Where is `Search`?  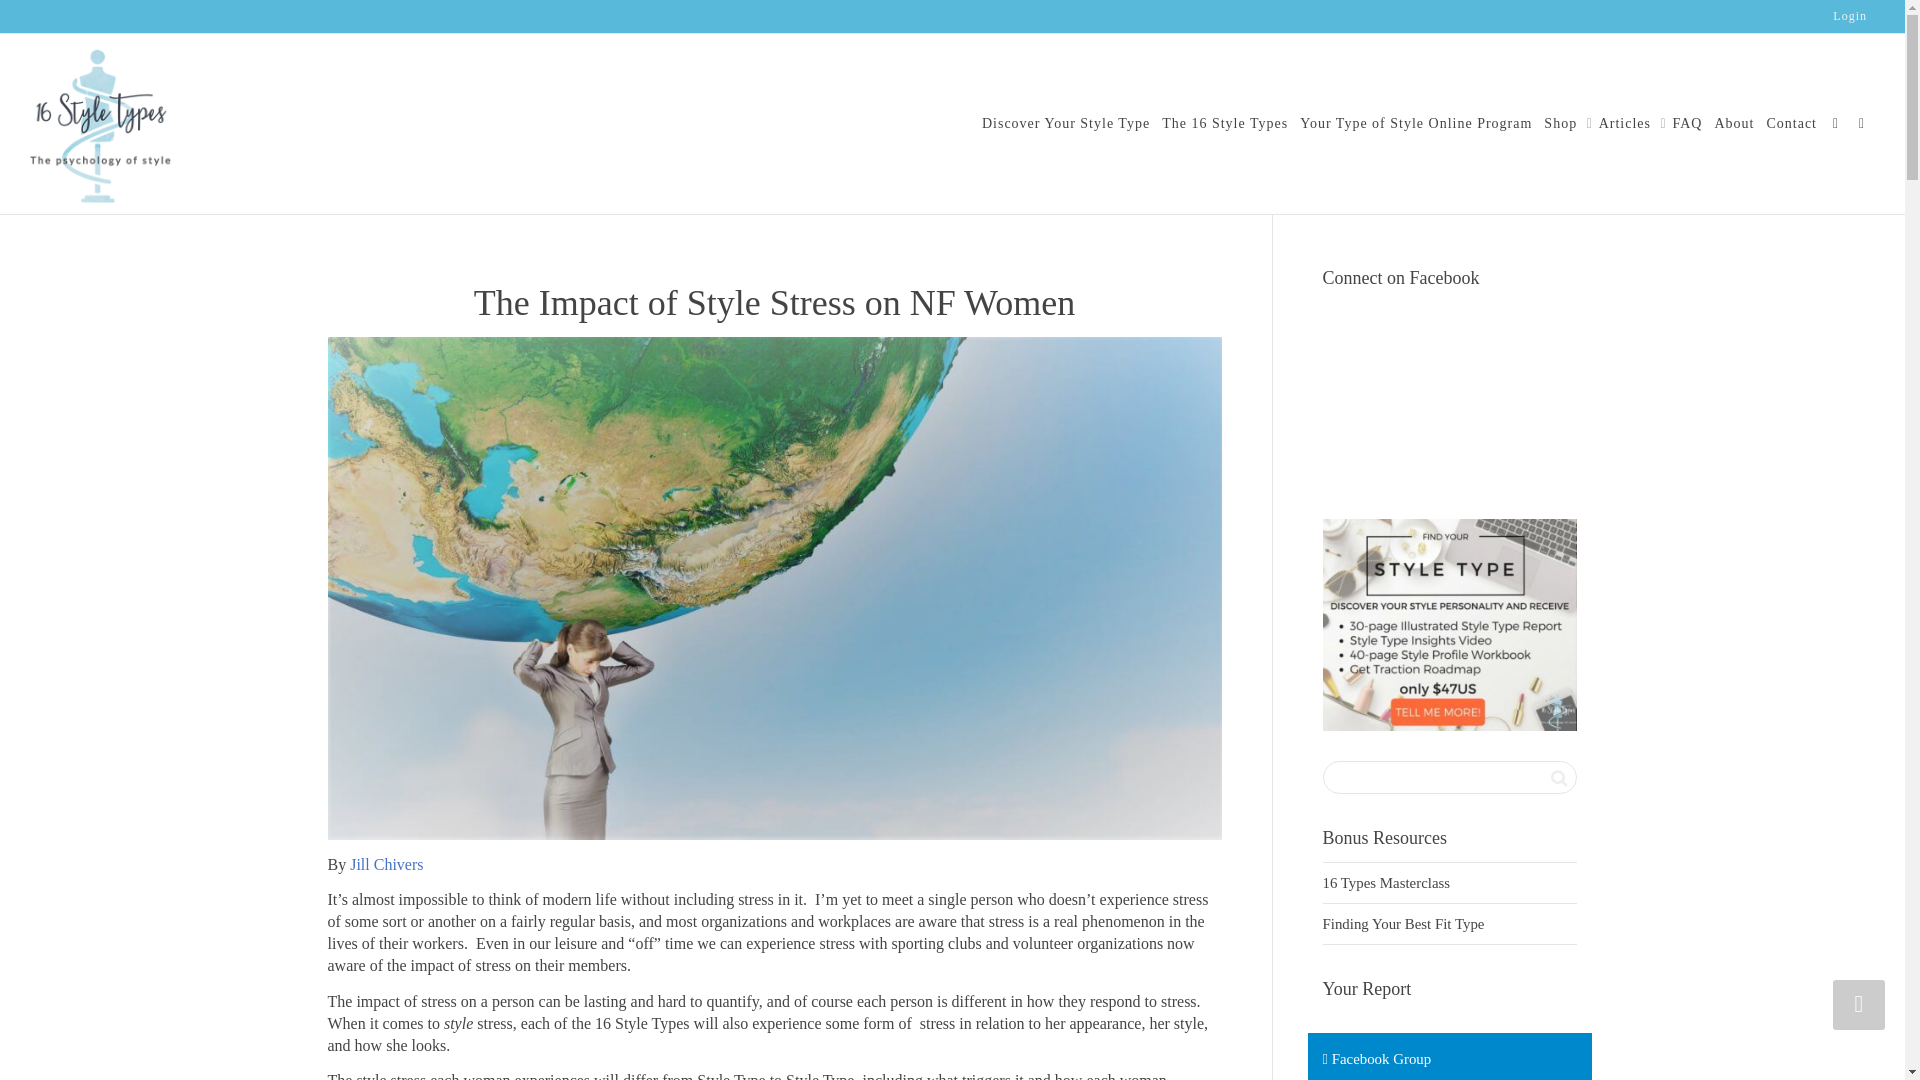 Search is located at coordinates (1558, 777).